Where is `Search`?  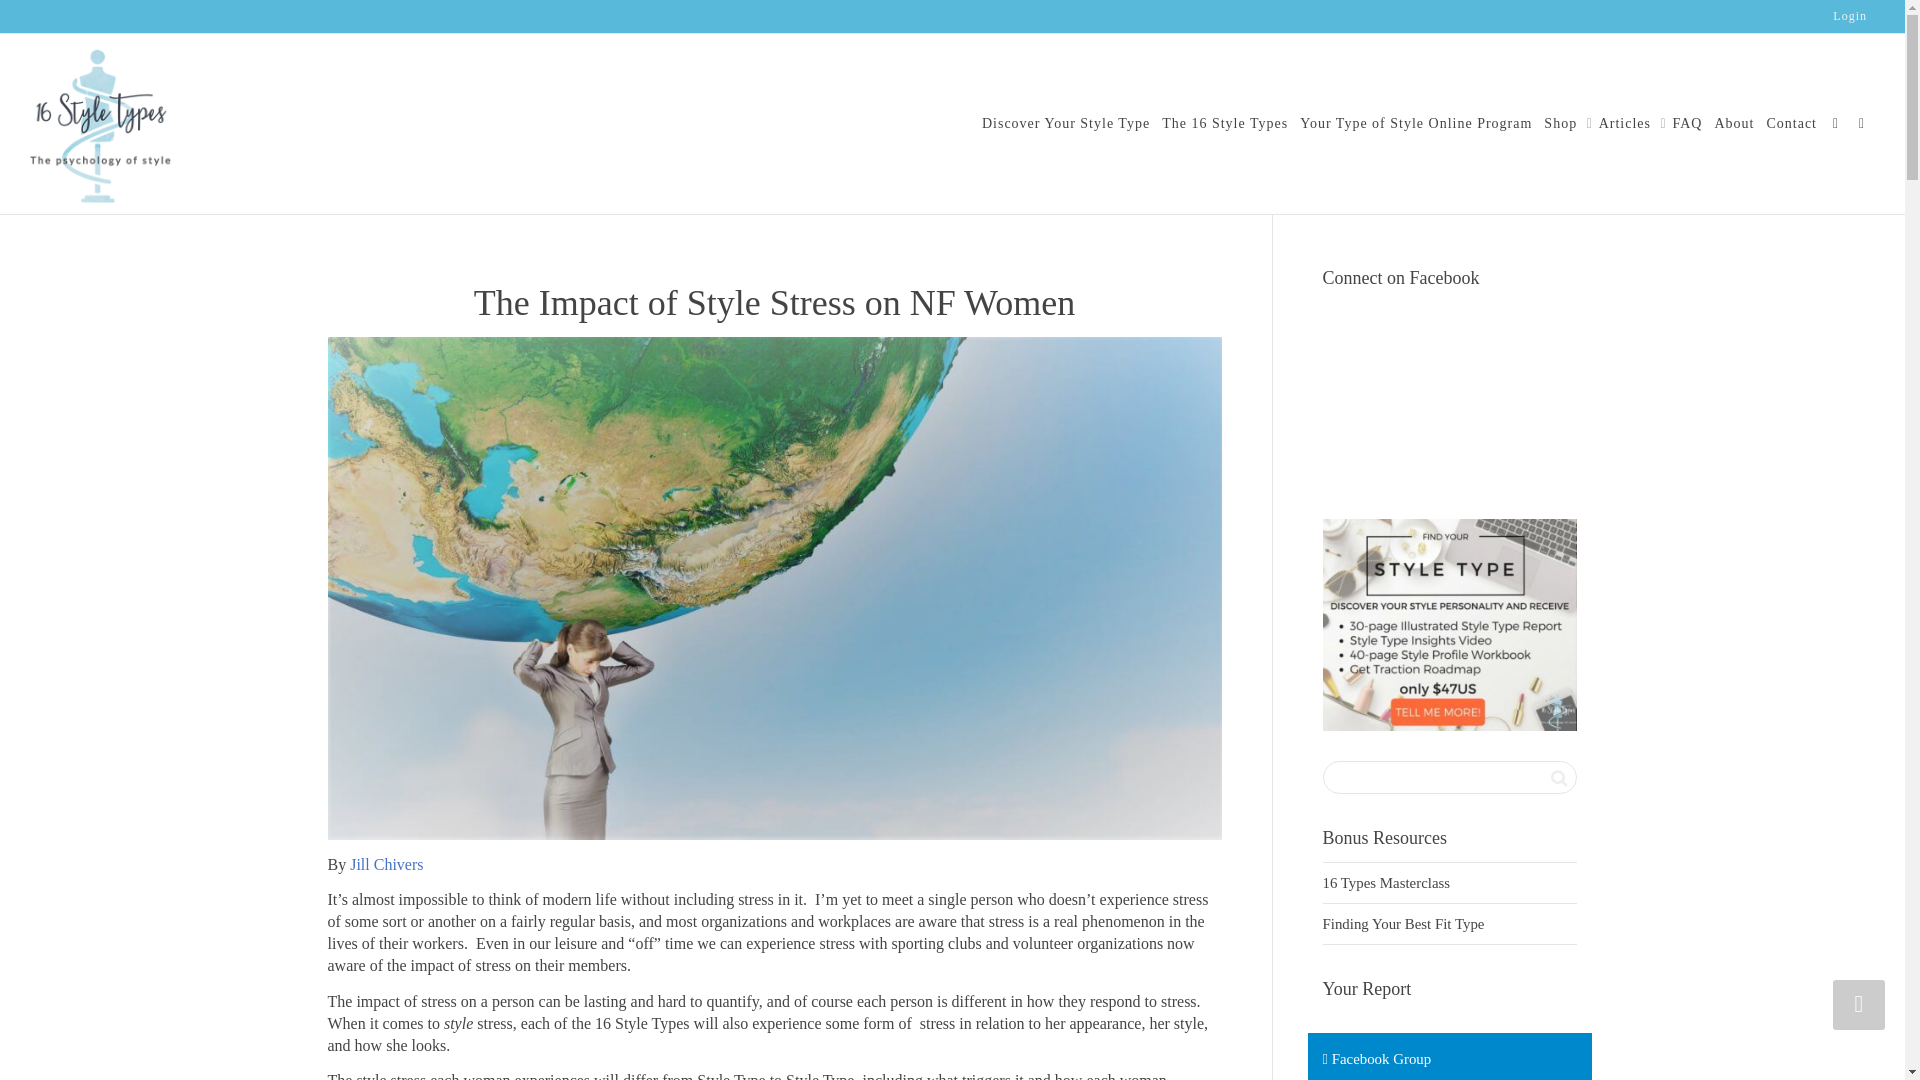 Search is located at coordinates (1558, 777).